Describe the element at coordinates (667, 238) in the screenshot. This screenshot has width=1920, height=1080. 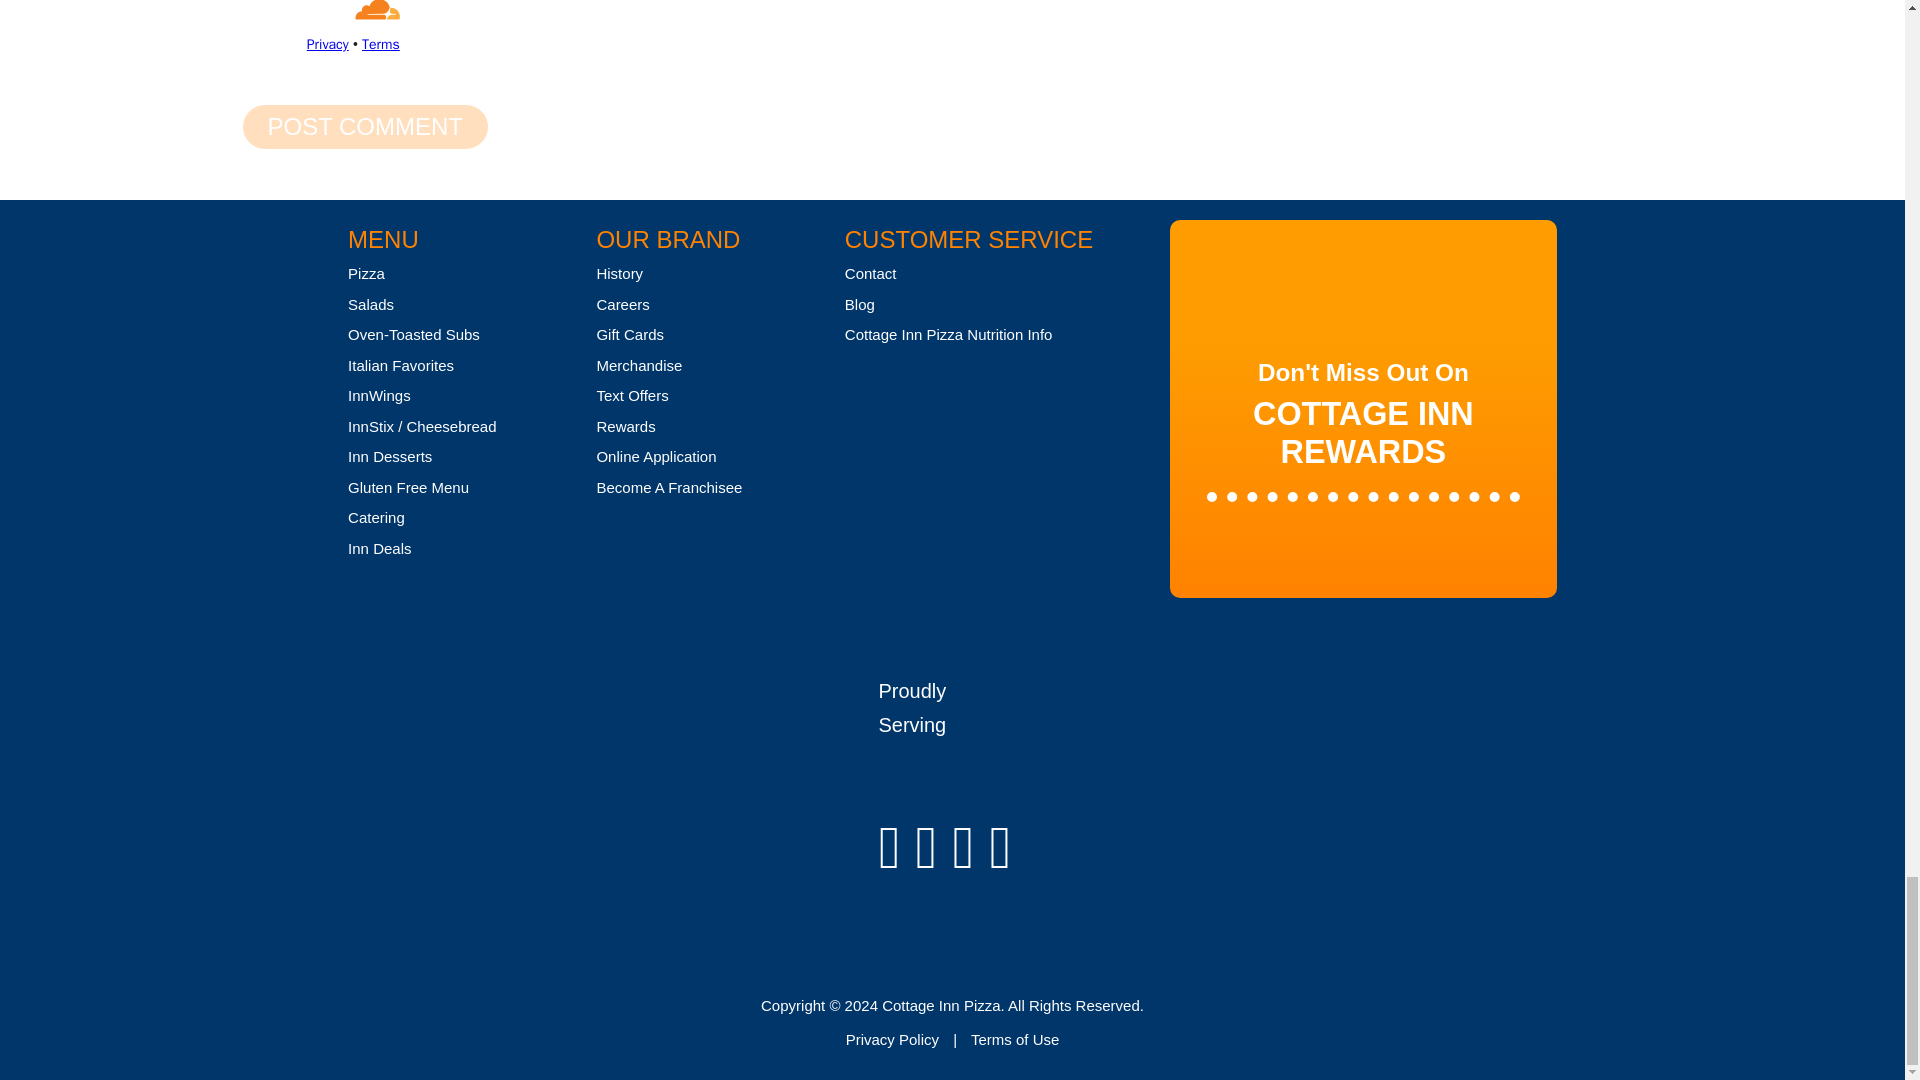
I see `Our Brand` at that location.